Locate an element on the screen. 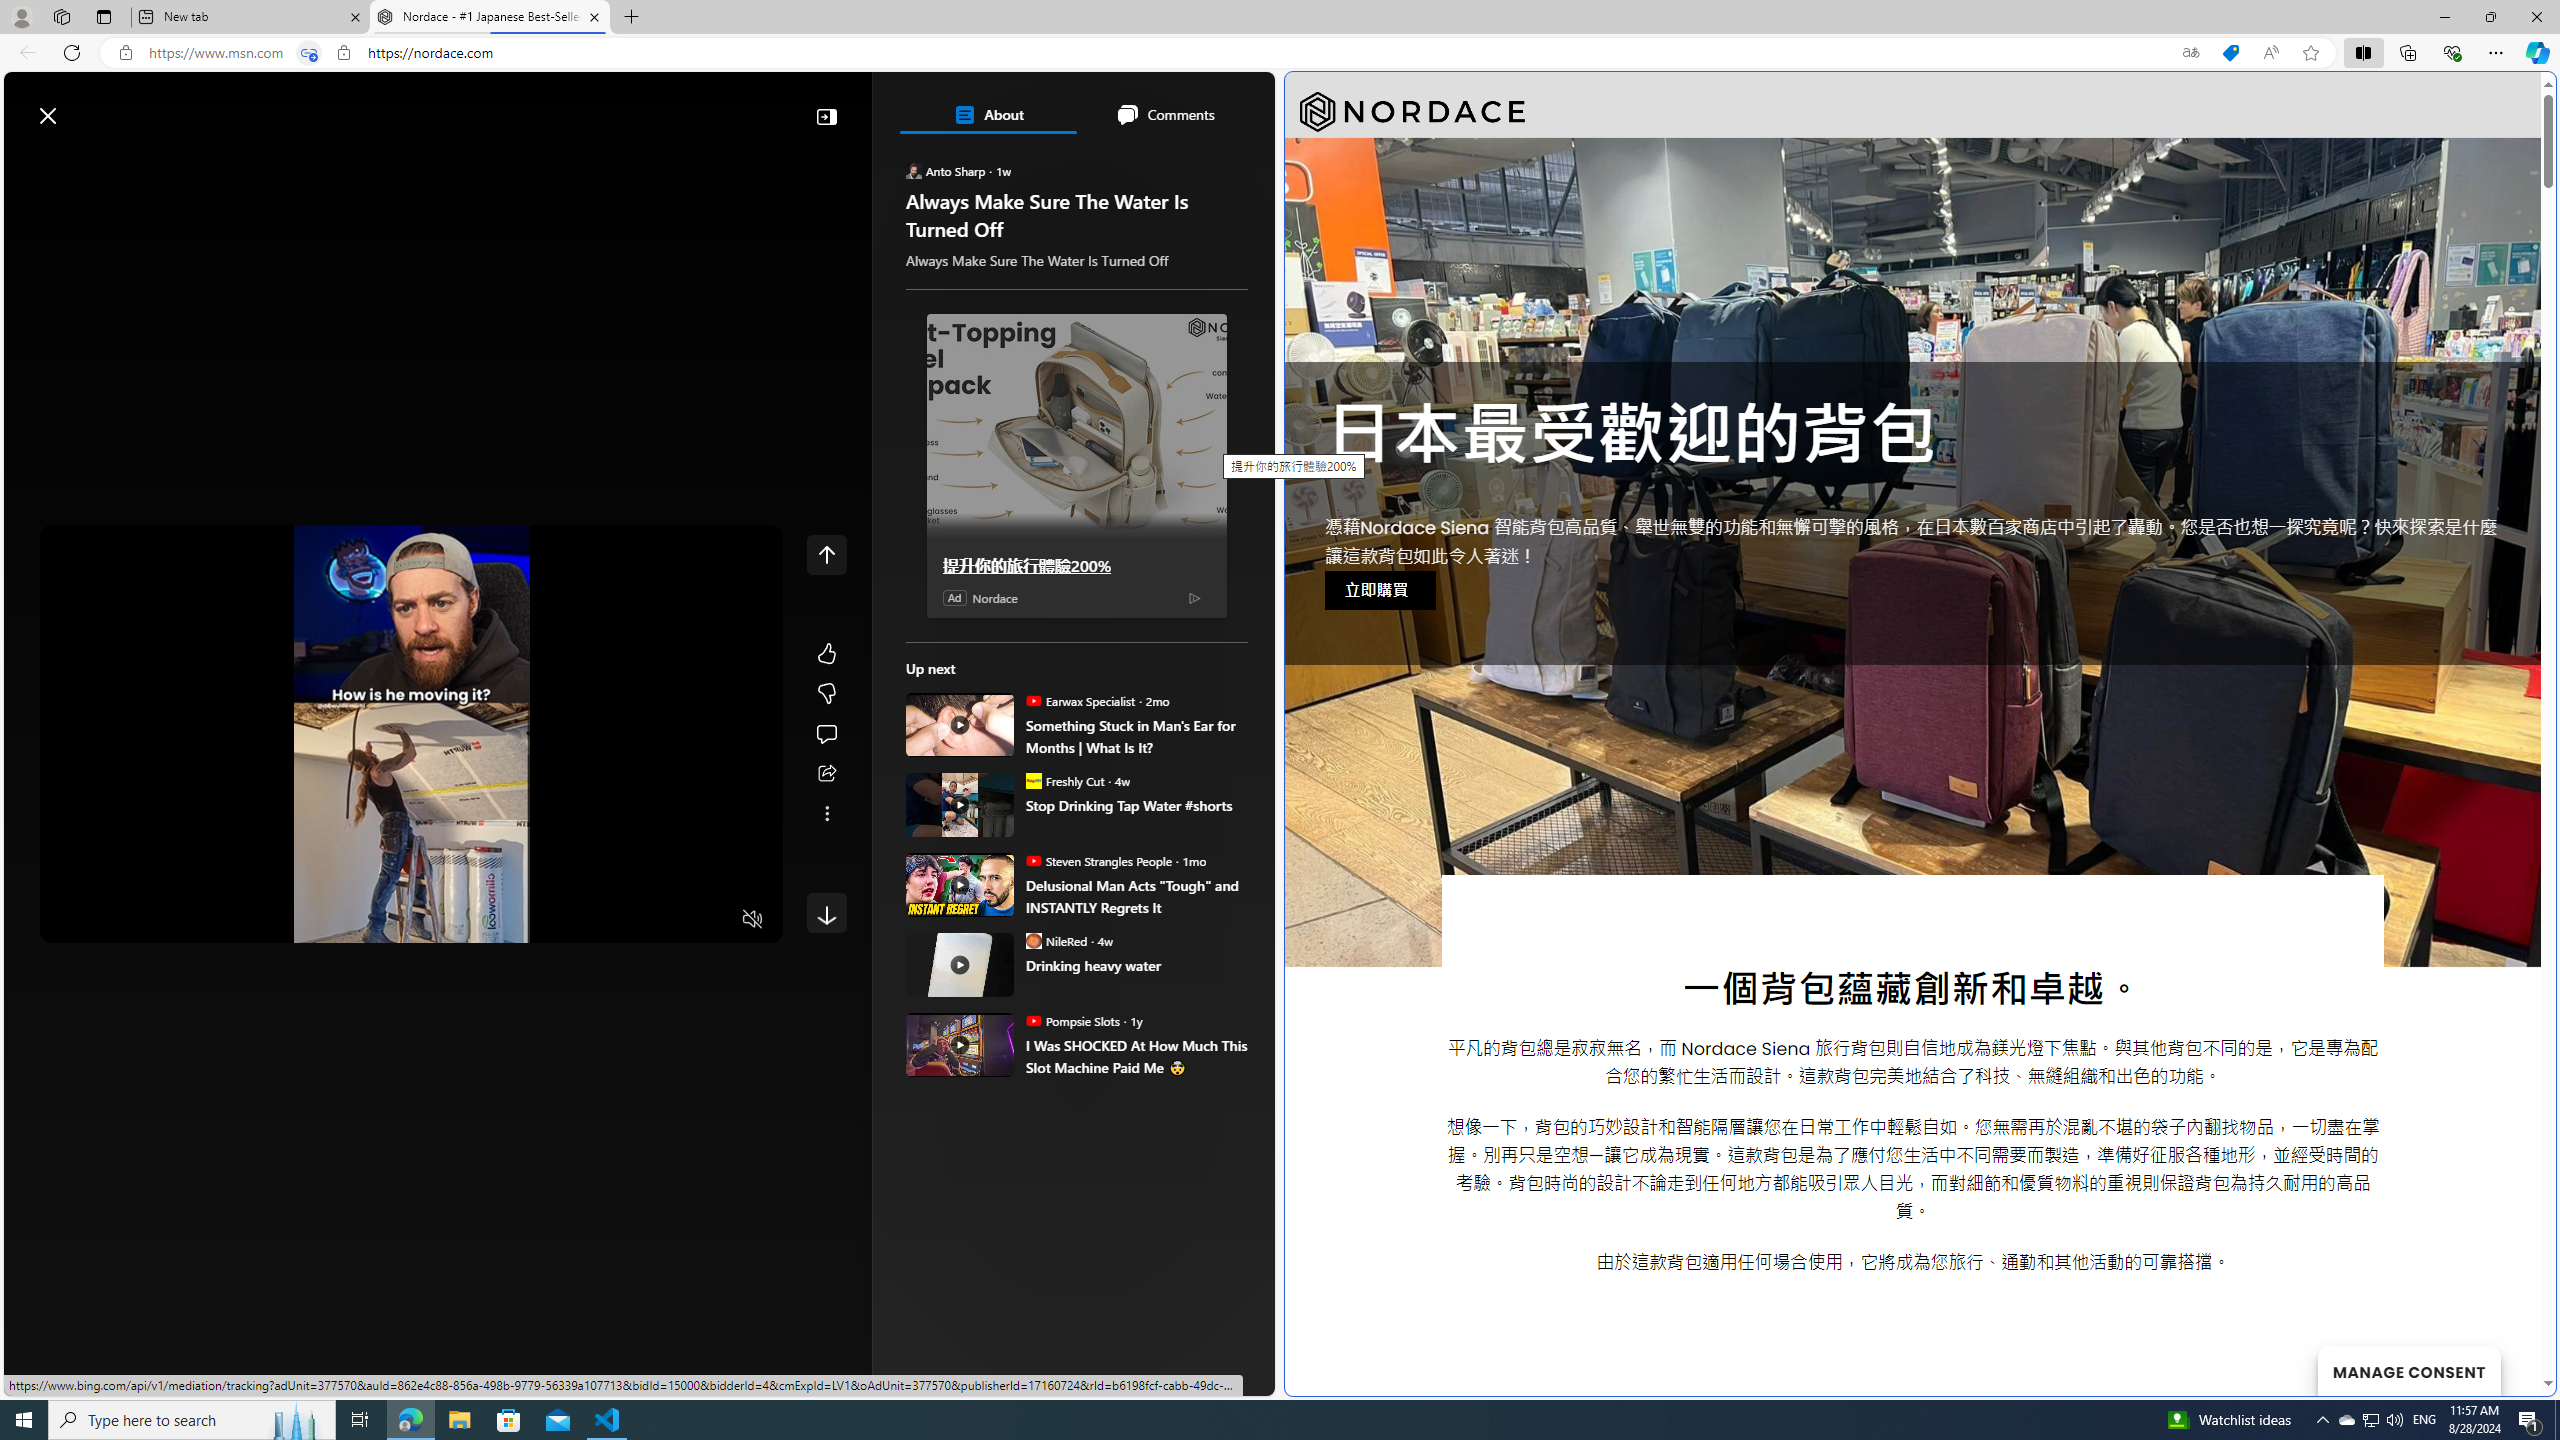  About is located at coordinates (988, 114).